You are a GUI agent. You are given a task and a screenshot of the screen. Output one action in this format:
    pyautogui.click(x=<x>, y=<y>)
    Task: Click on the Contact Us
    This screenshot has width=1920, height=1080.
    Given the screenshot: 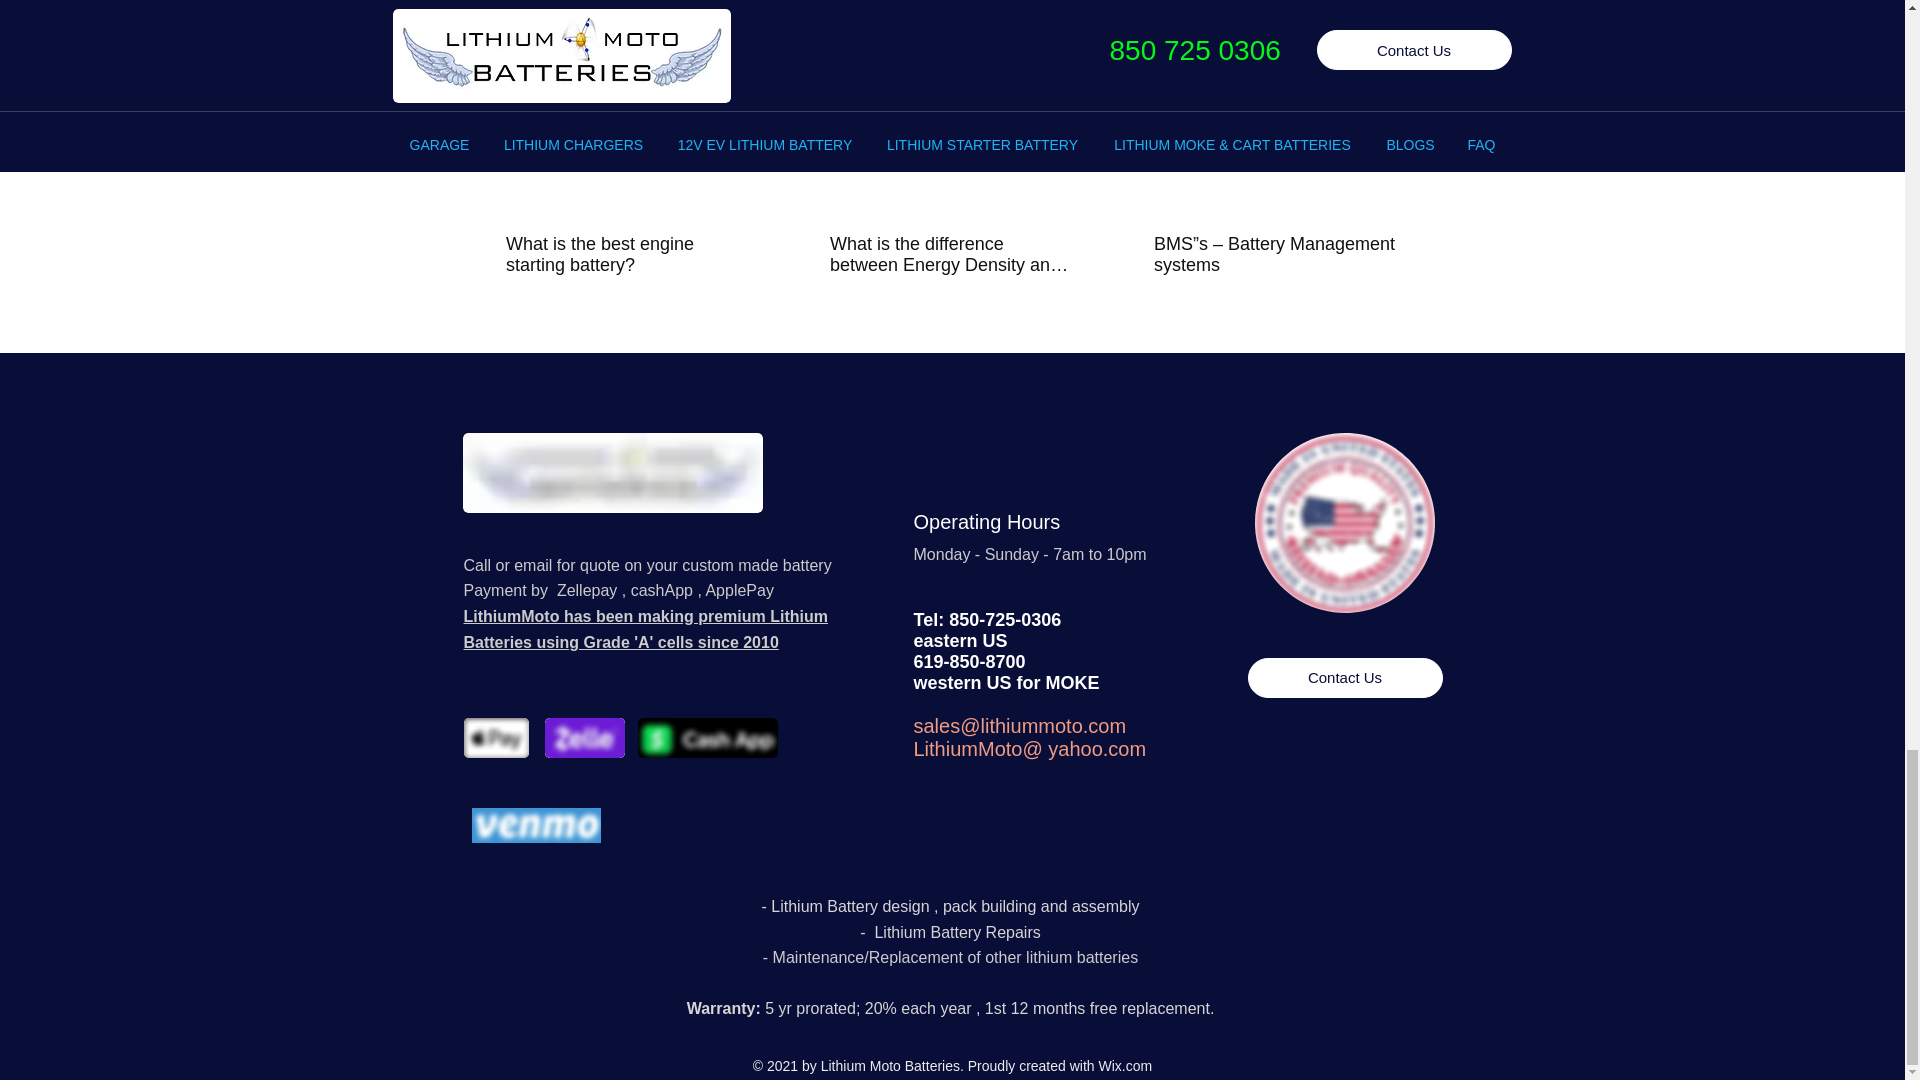 What is the action you would take?
    pyautogui.click(x=1346, y=677)
    